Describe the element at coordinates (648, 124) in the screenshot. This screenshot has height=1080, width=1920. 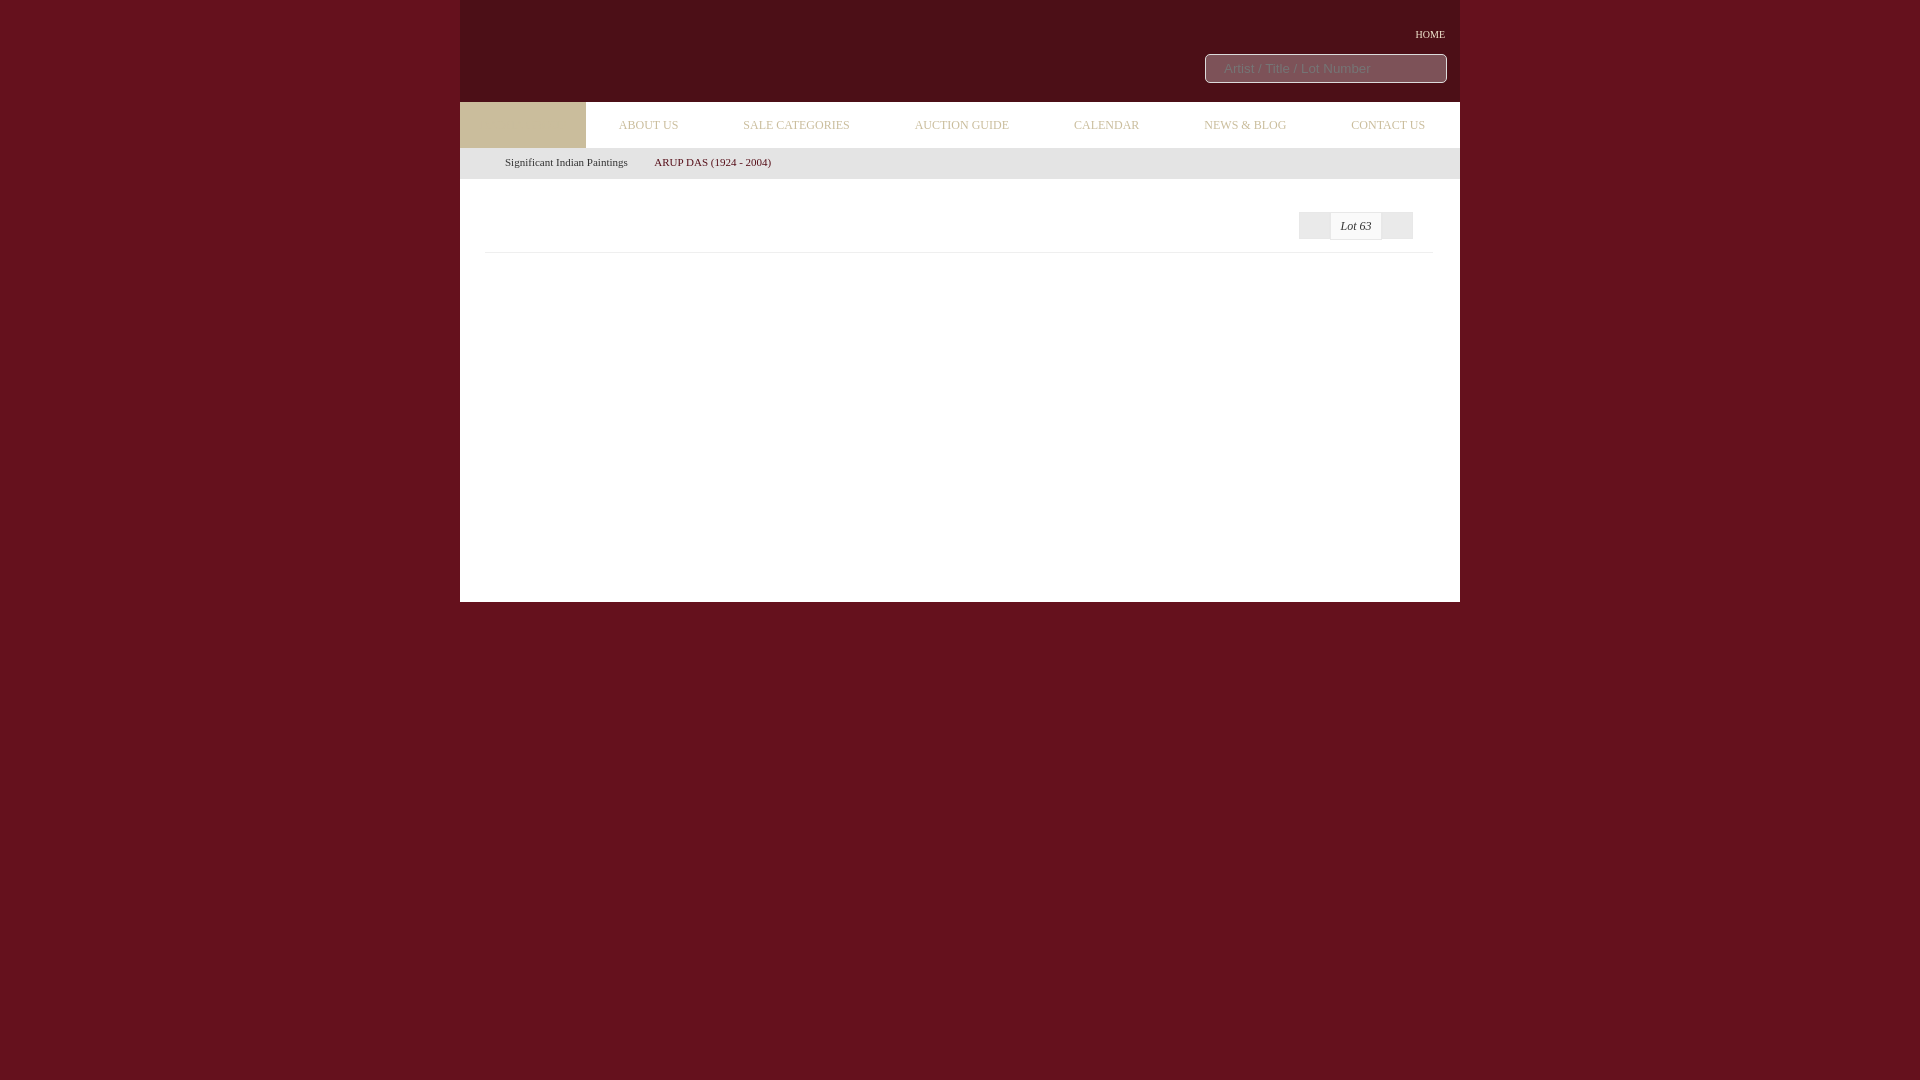
I see `ABOUT US` at that location.